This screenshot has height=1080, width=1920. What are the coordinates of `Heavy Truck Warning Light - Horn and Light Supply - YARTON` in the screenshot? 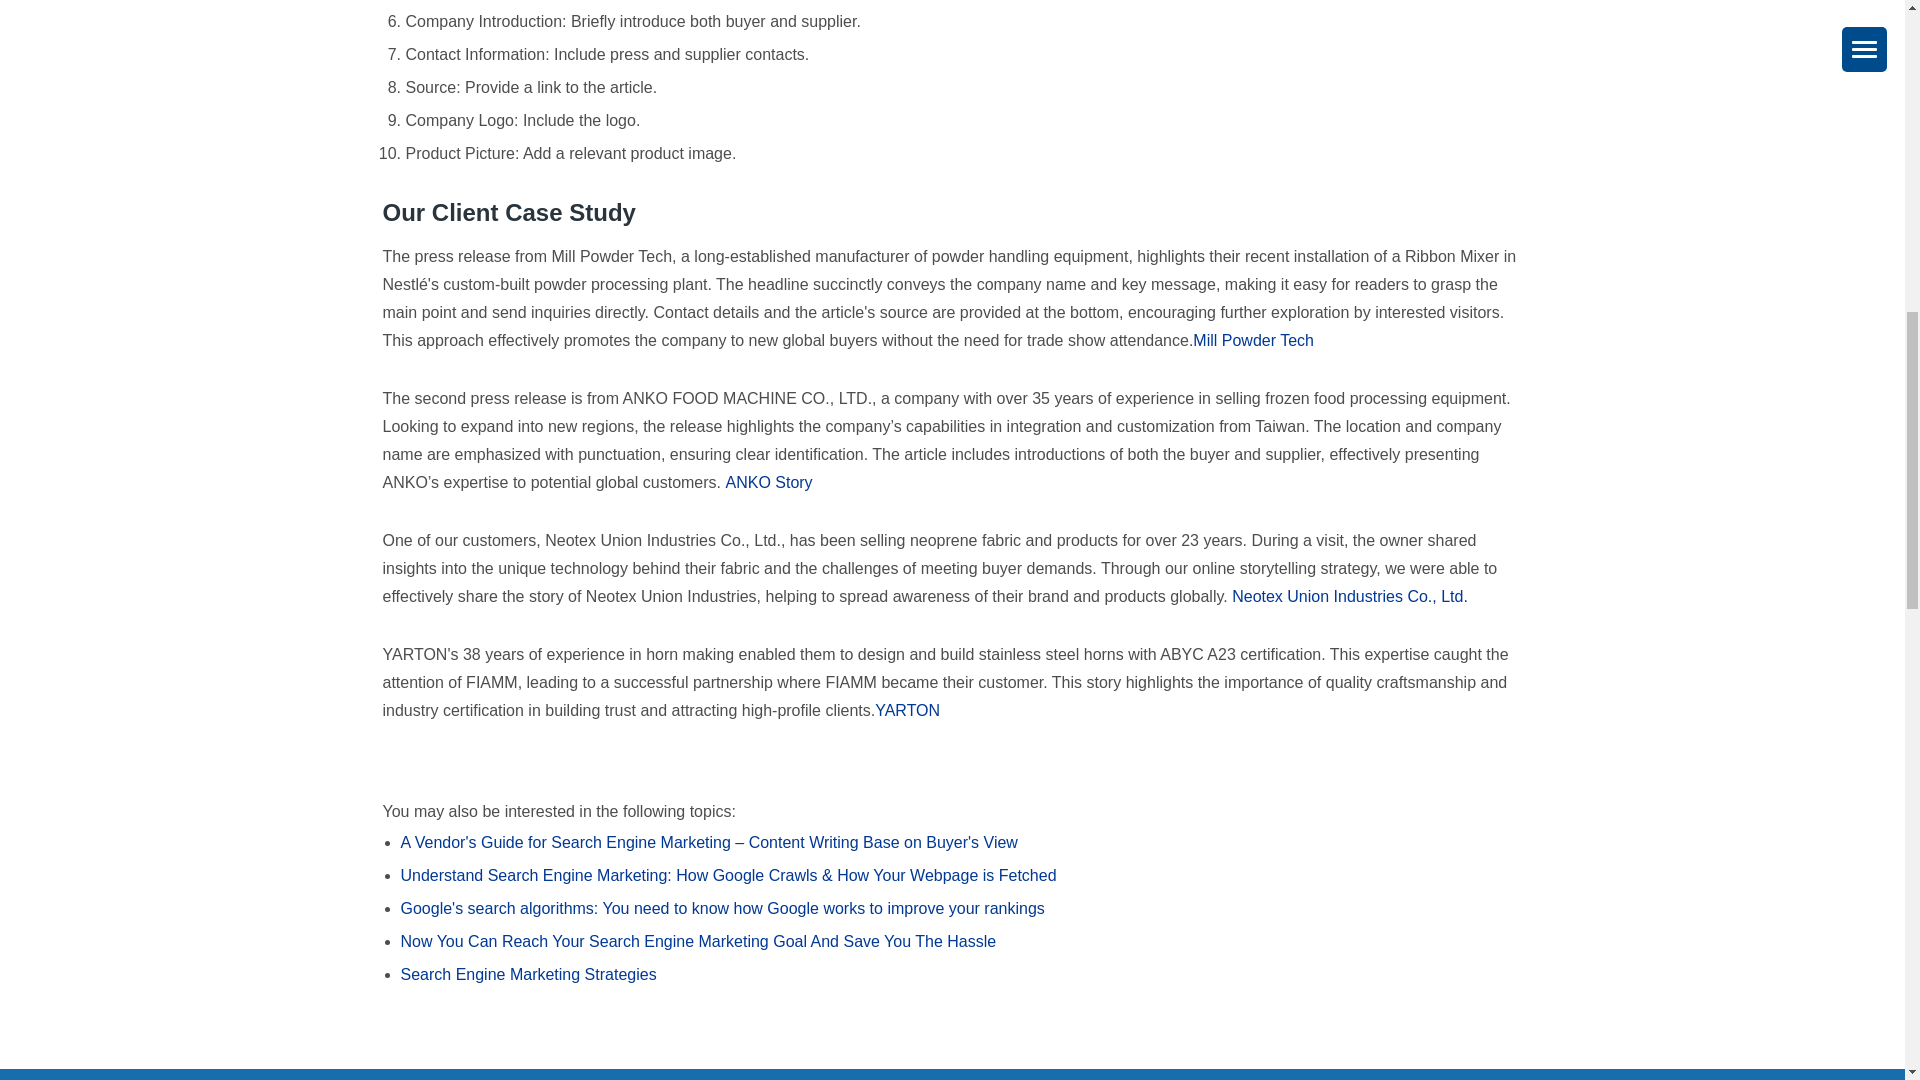 It's located at (908, 710).